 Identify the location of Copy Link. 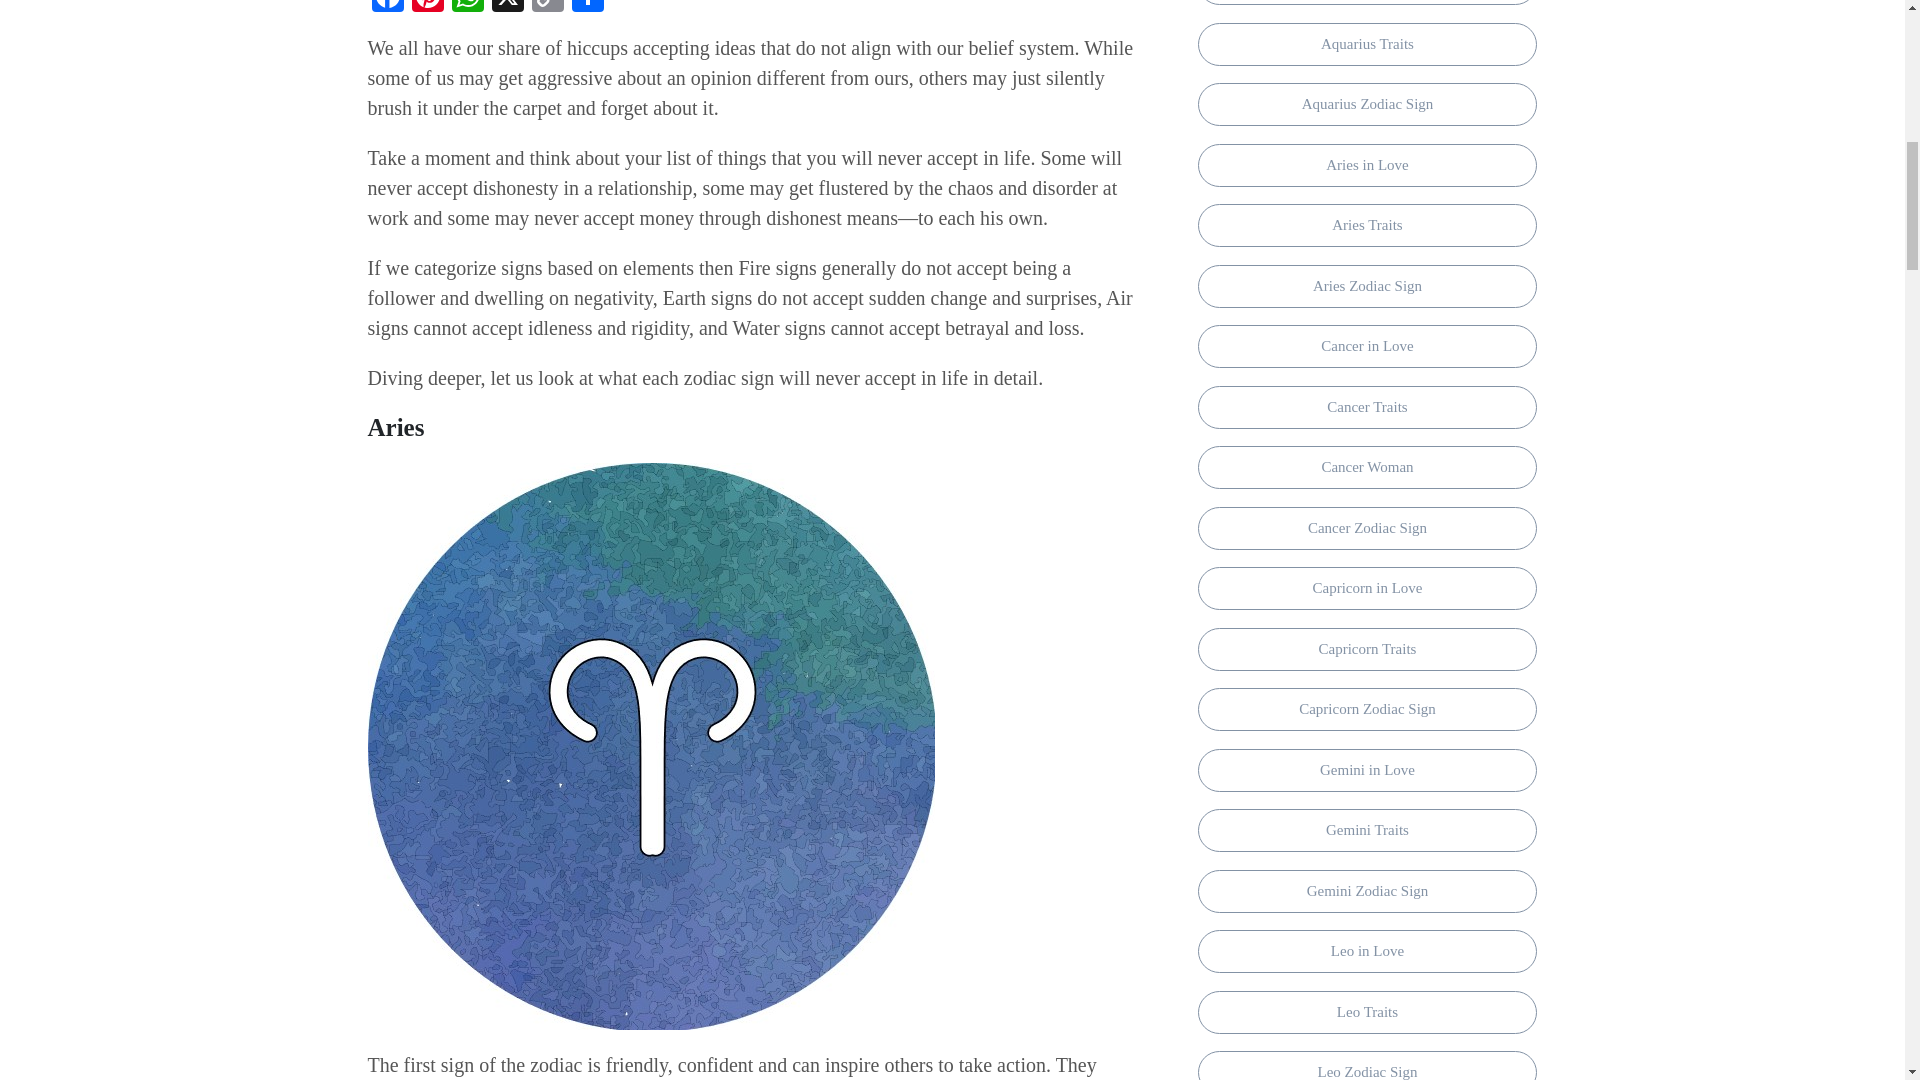
(548, 8).